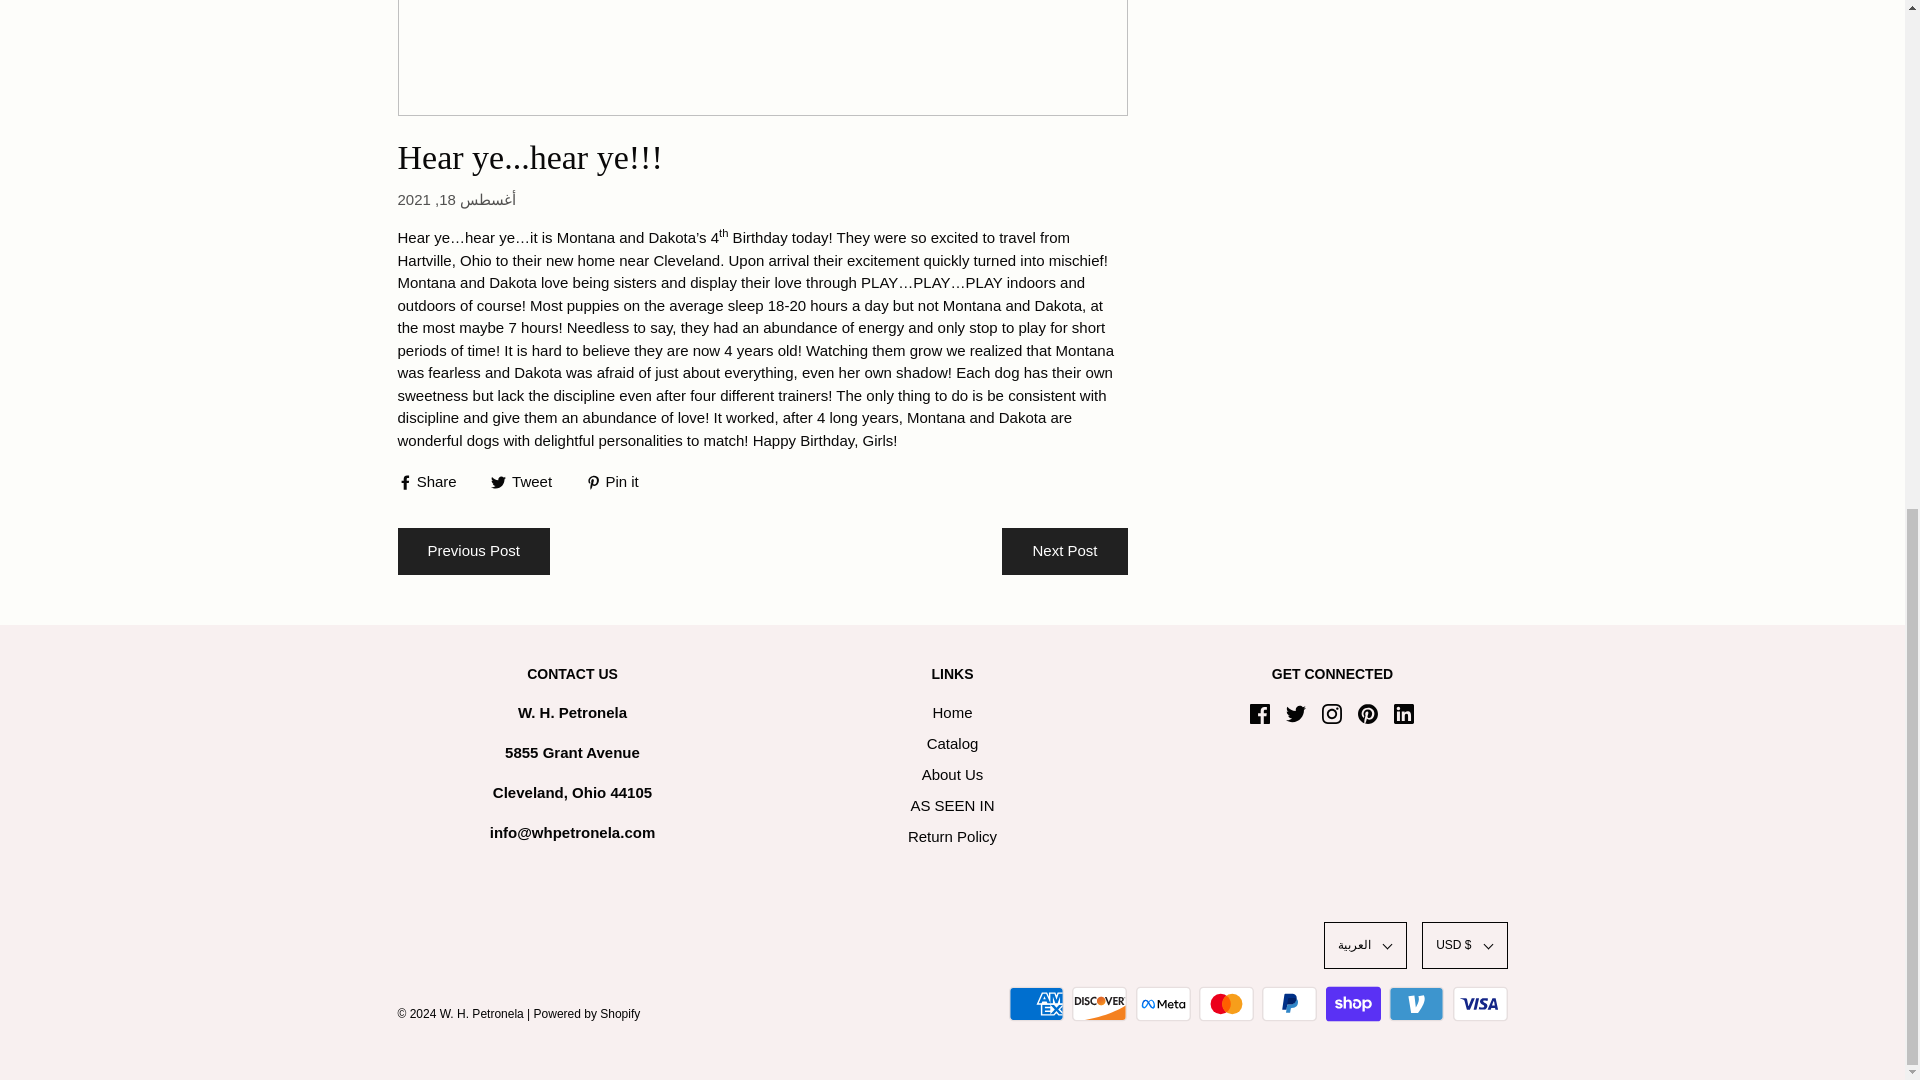 This screenshot has height=1080, width=1920. I want to click on Tweet, so click(524, 480).